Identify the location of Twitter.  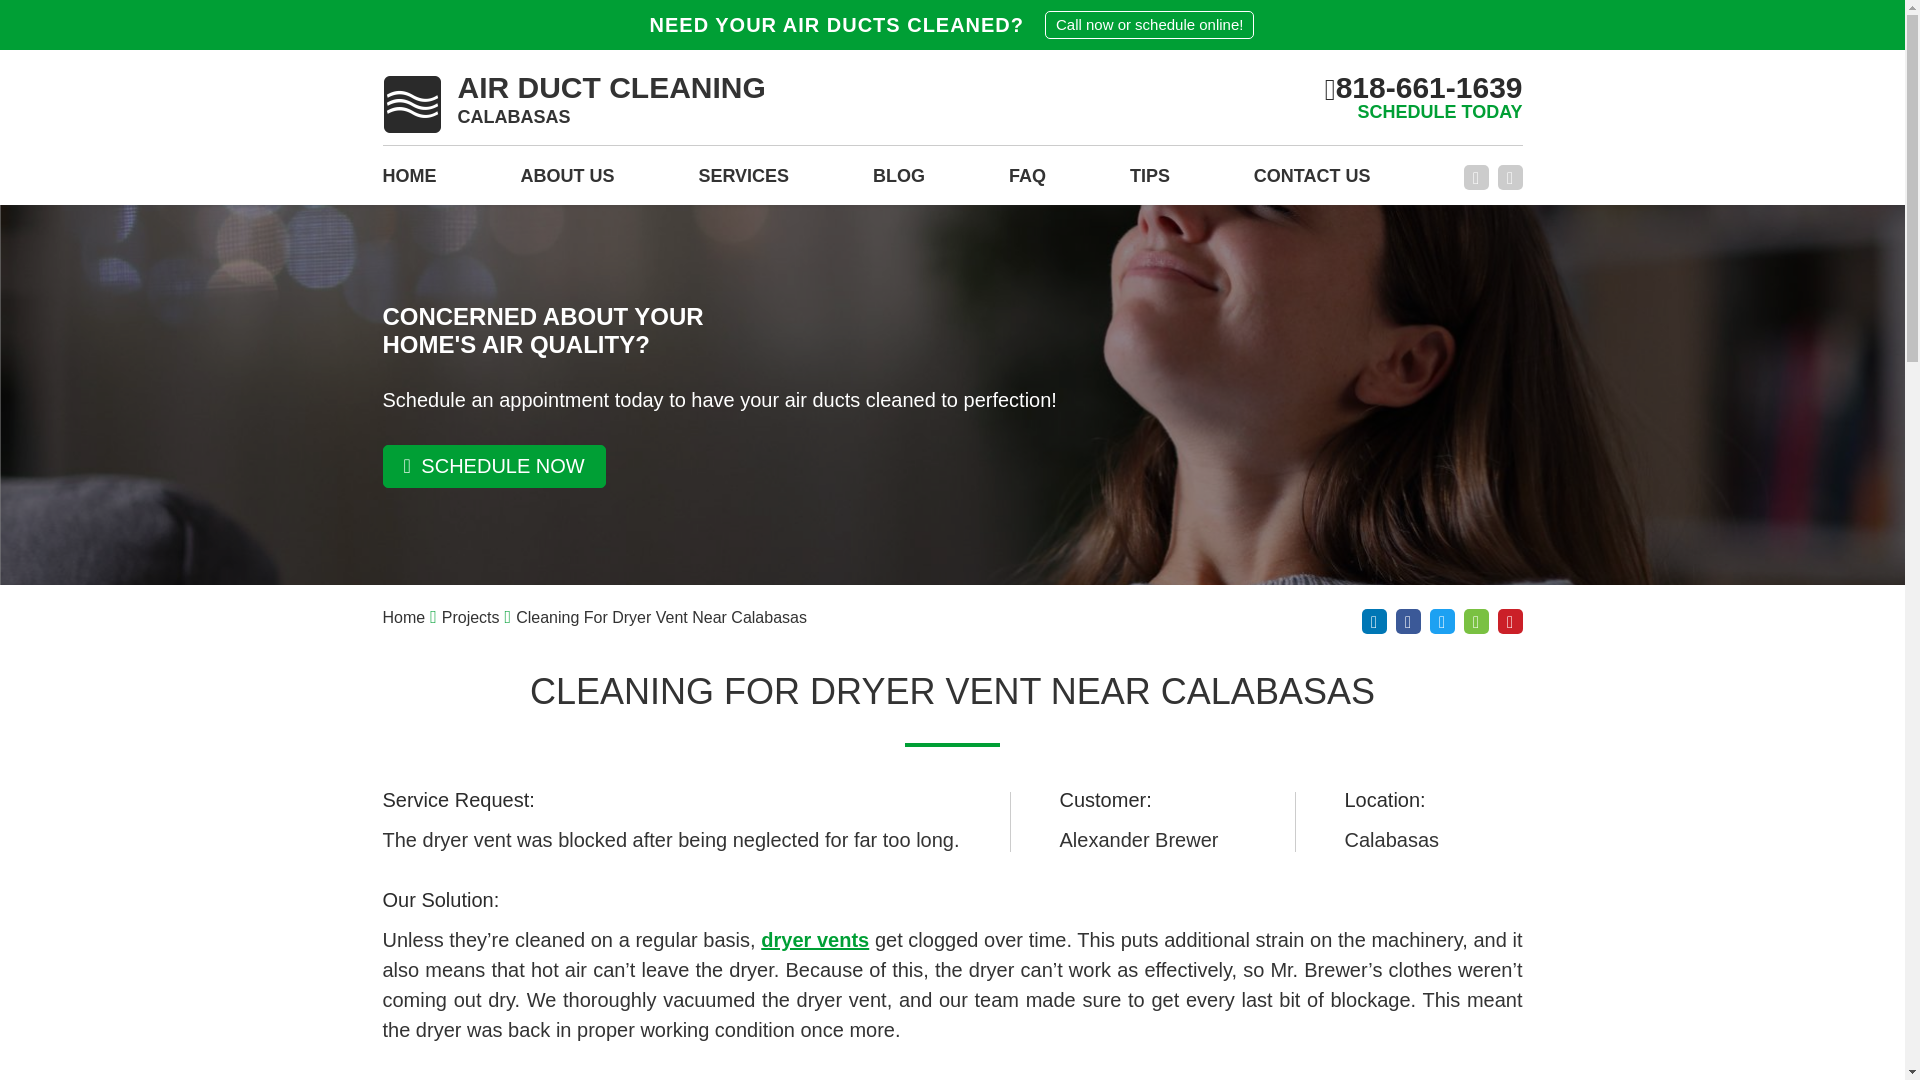
(573, 104).